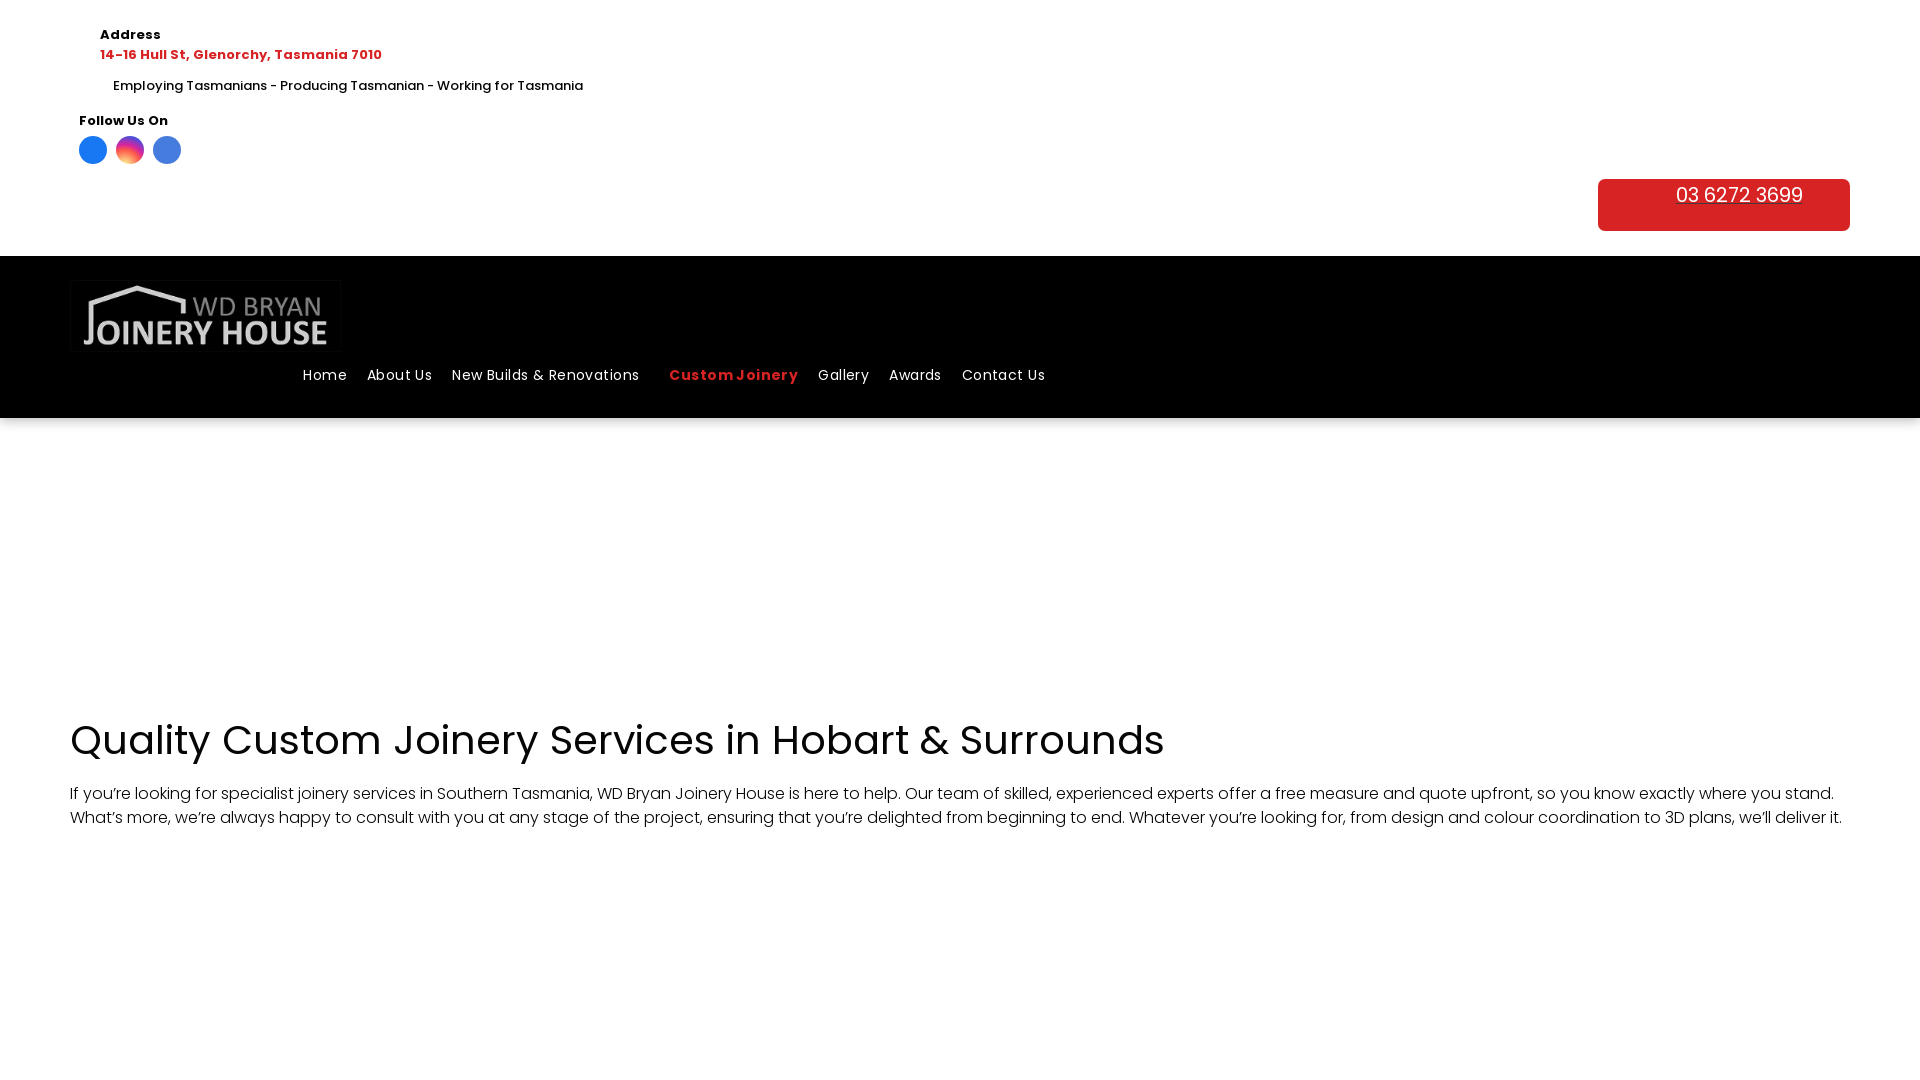 The height and width of the screenshot is (1080, 1920). I want to click on New Builds & Renovations, so click(550, 376).